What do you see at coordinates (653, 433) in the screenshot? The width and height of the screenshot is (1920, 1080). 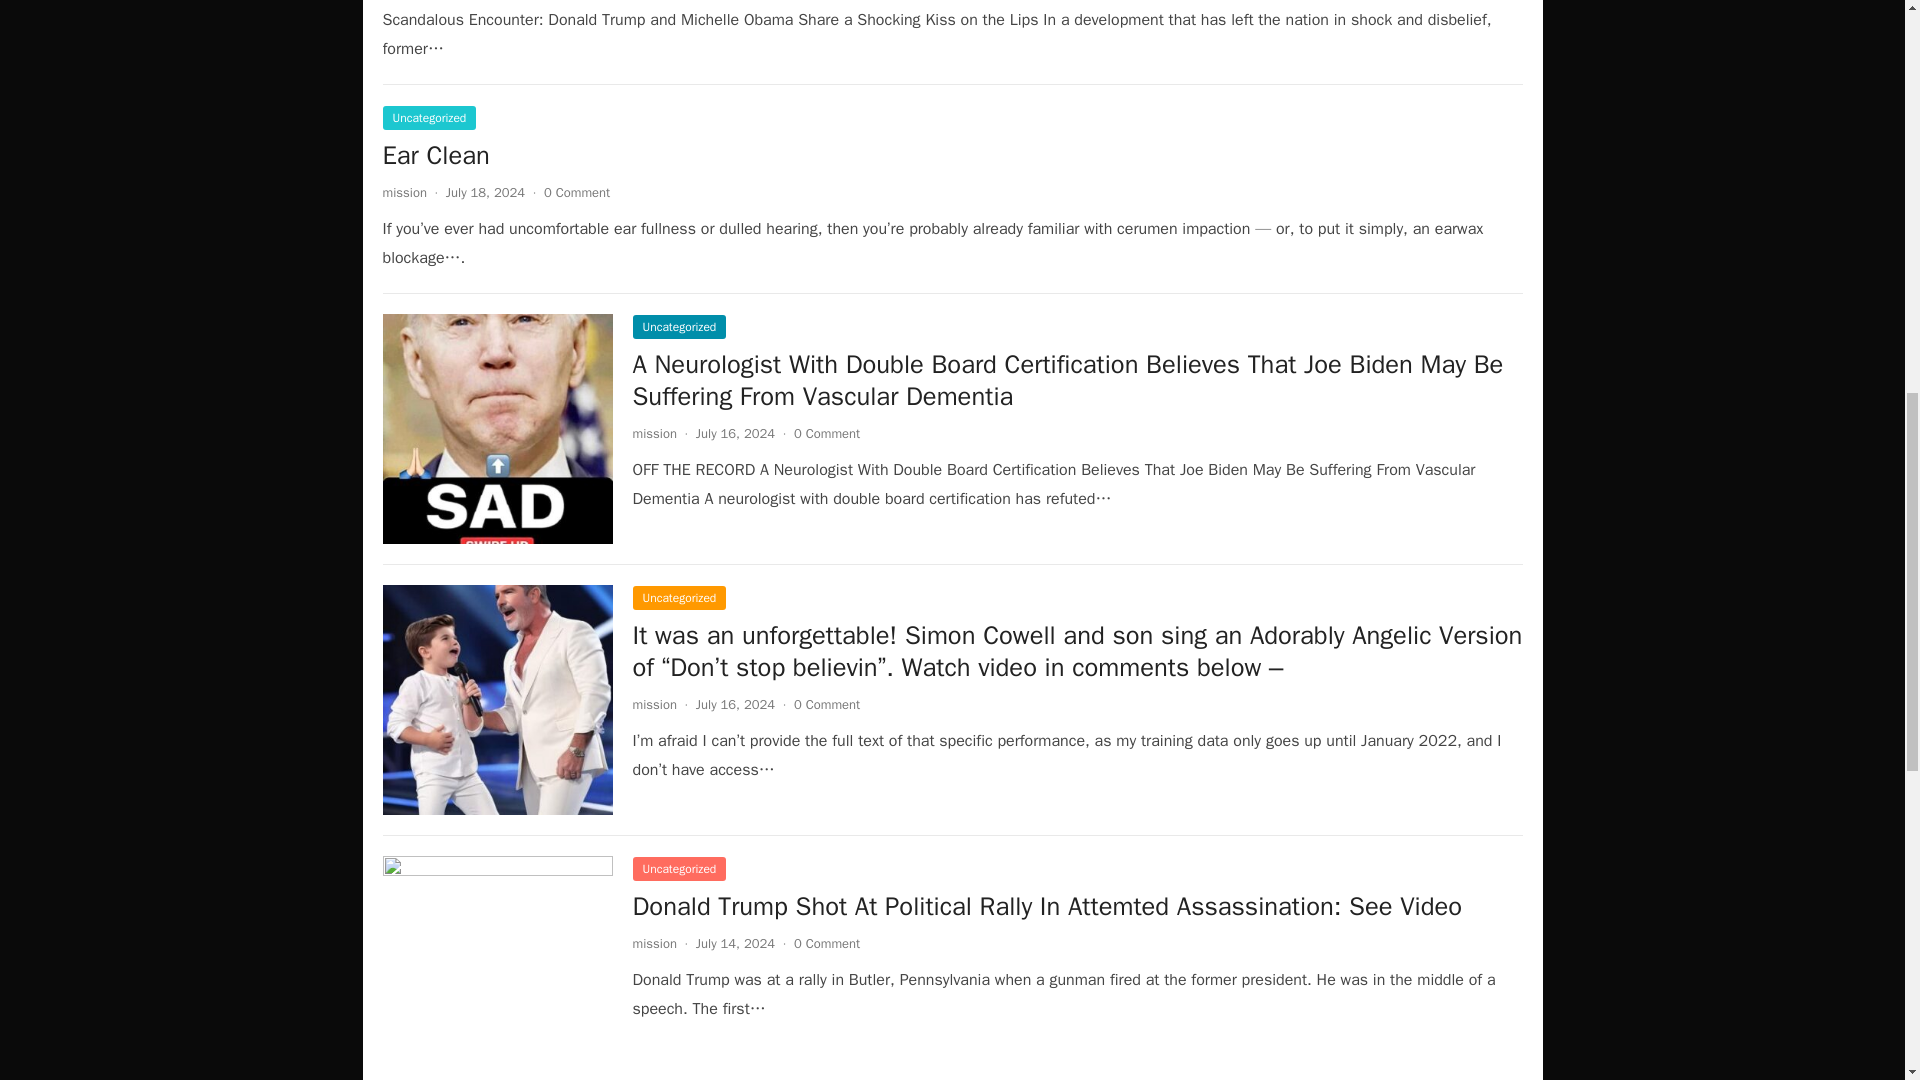 I see `Posts by mission` at bounding box center [653, 433].